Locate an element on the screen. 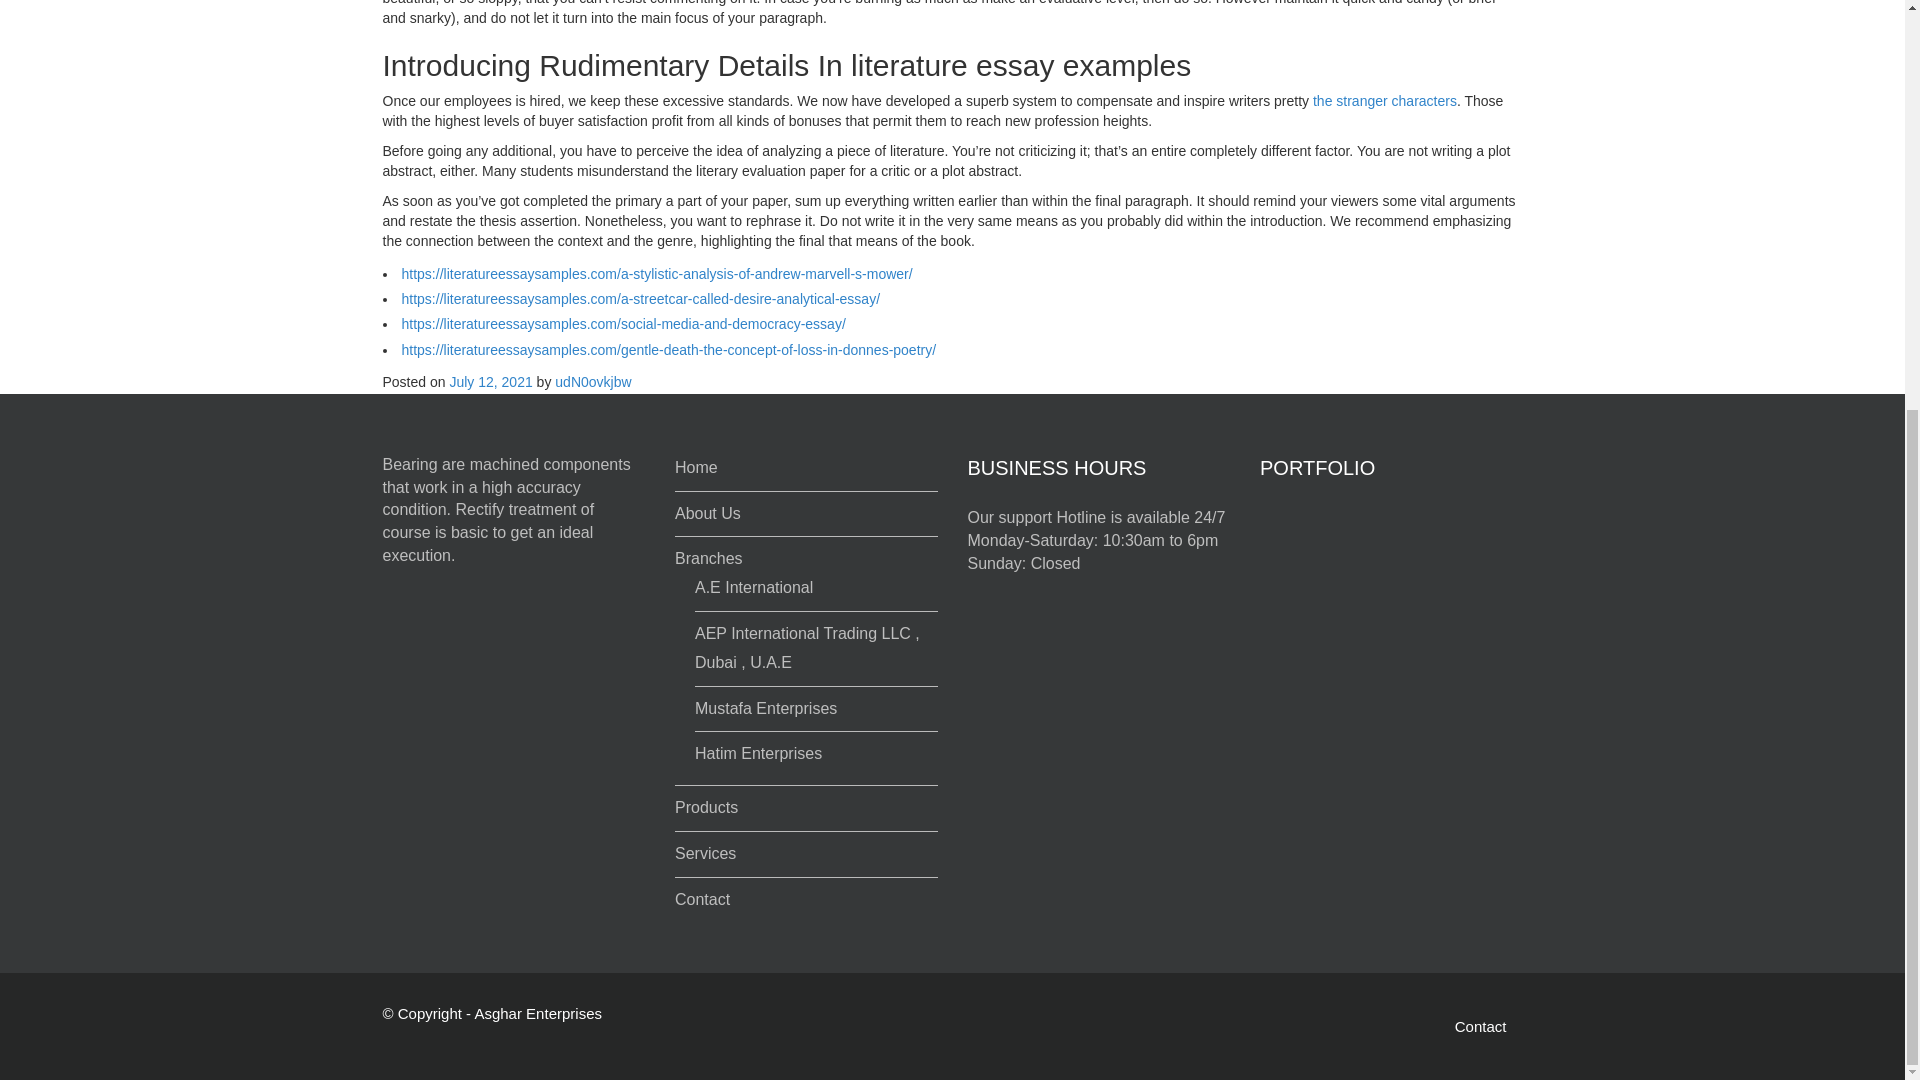 The width and height of the screenshot is (1920, 1080). udN0ovkjbw is located at coordinates (592, 381).